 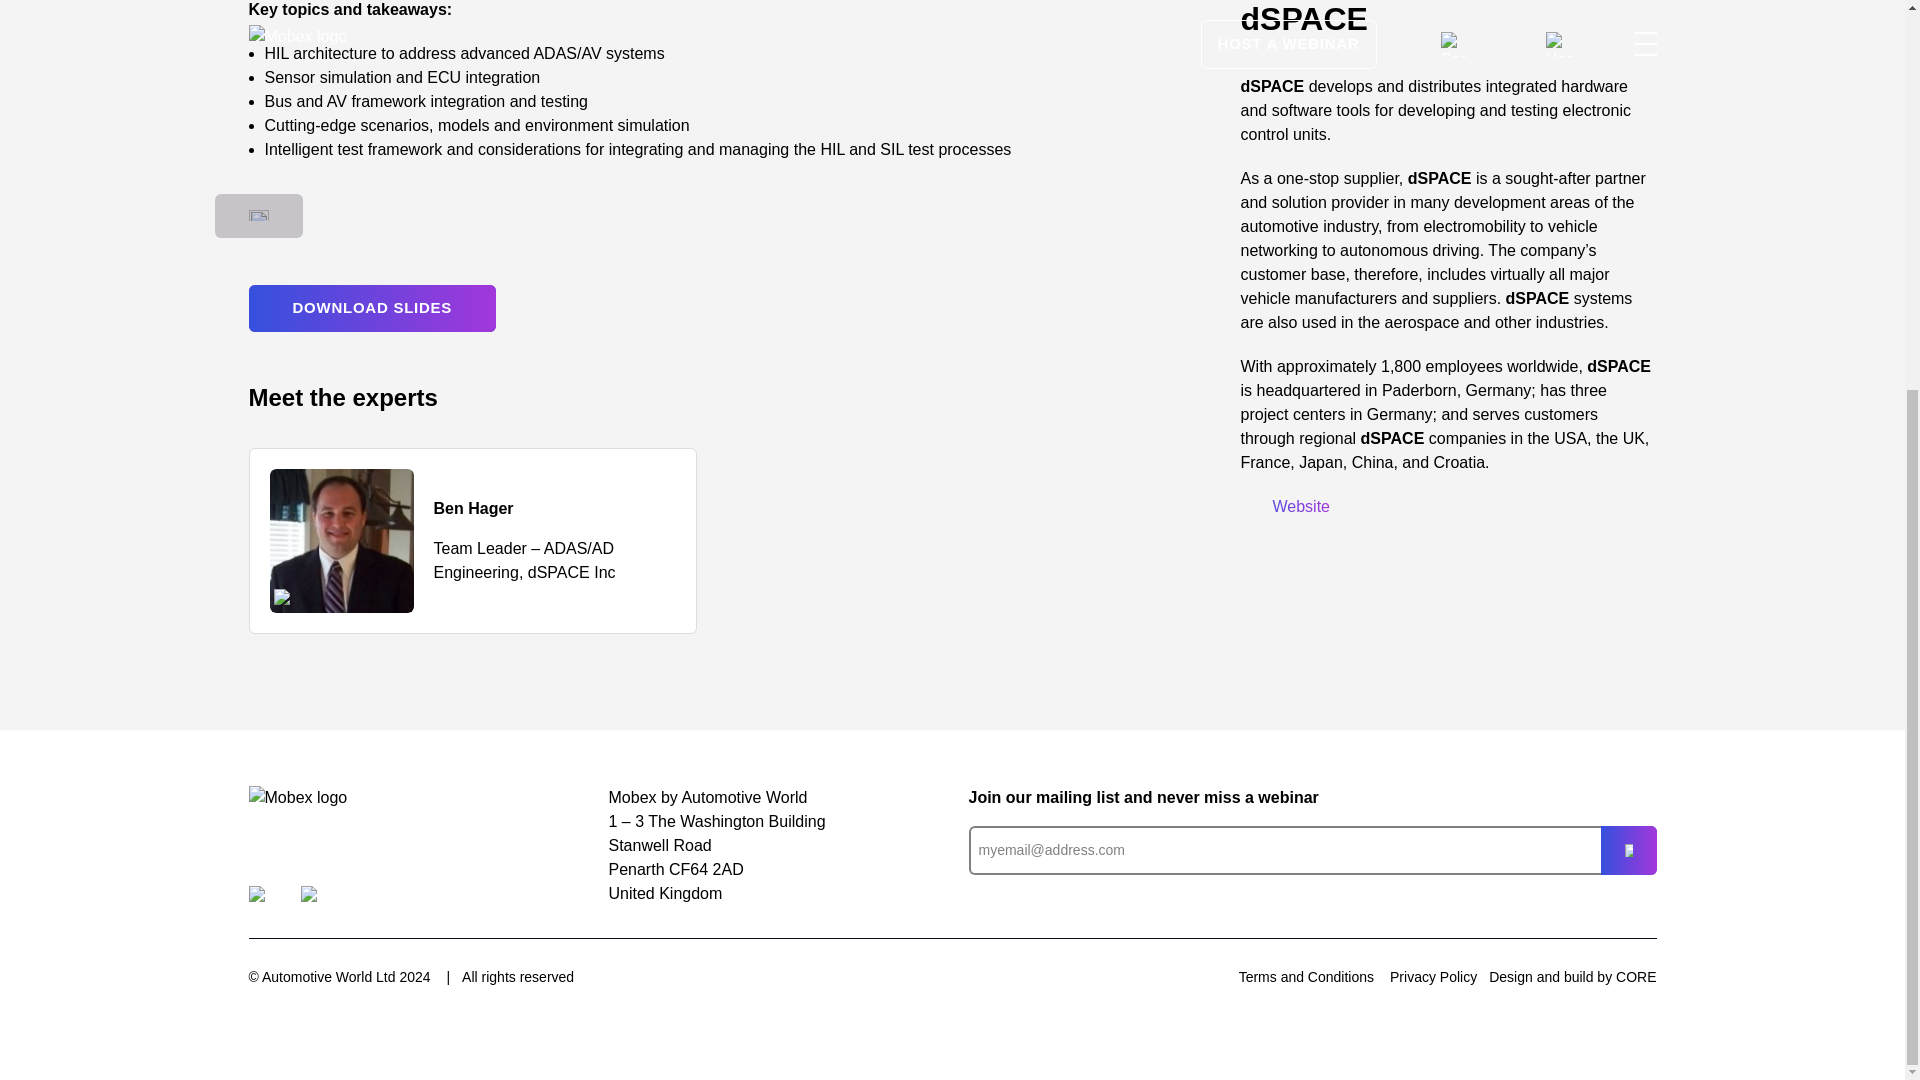 What do you see at coordinates (1285, 506) in the screenshot?
I see `Website` at bounding box center [1285, 506].